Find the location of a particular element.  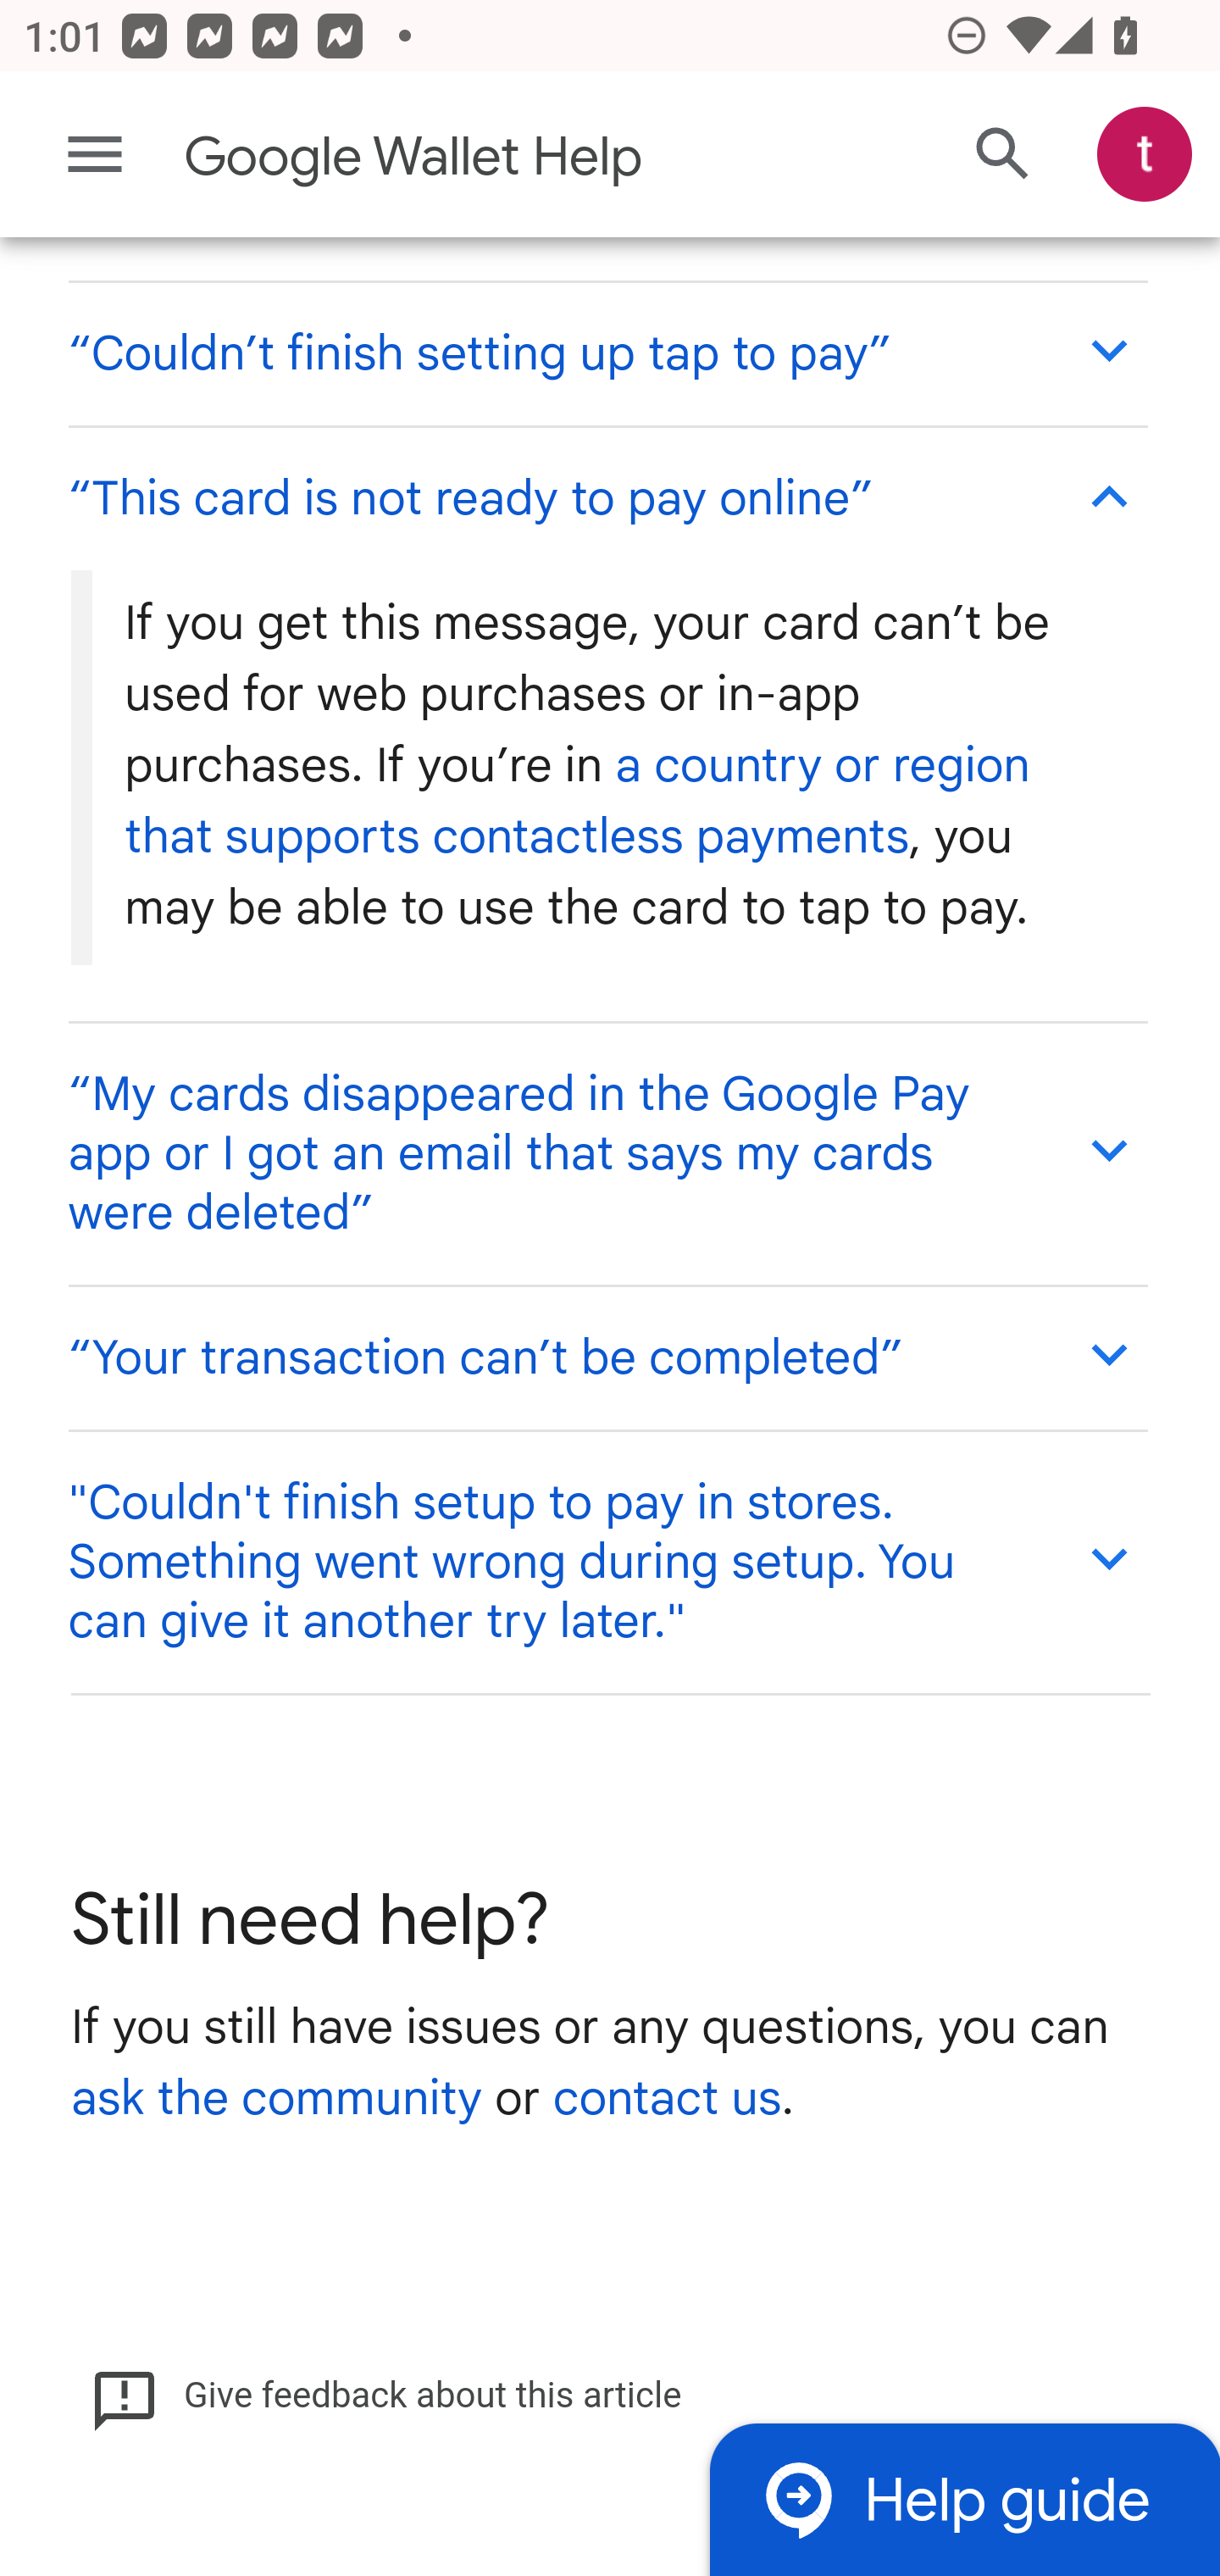

Give feedback about this article is located at coordinates (386, 2398).